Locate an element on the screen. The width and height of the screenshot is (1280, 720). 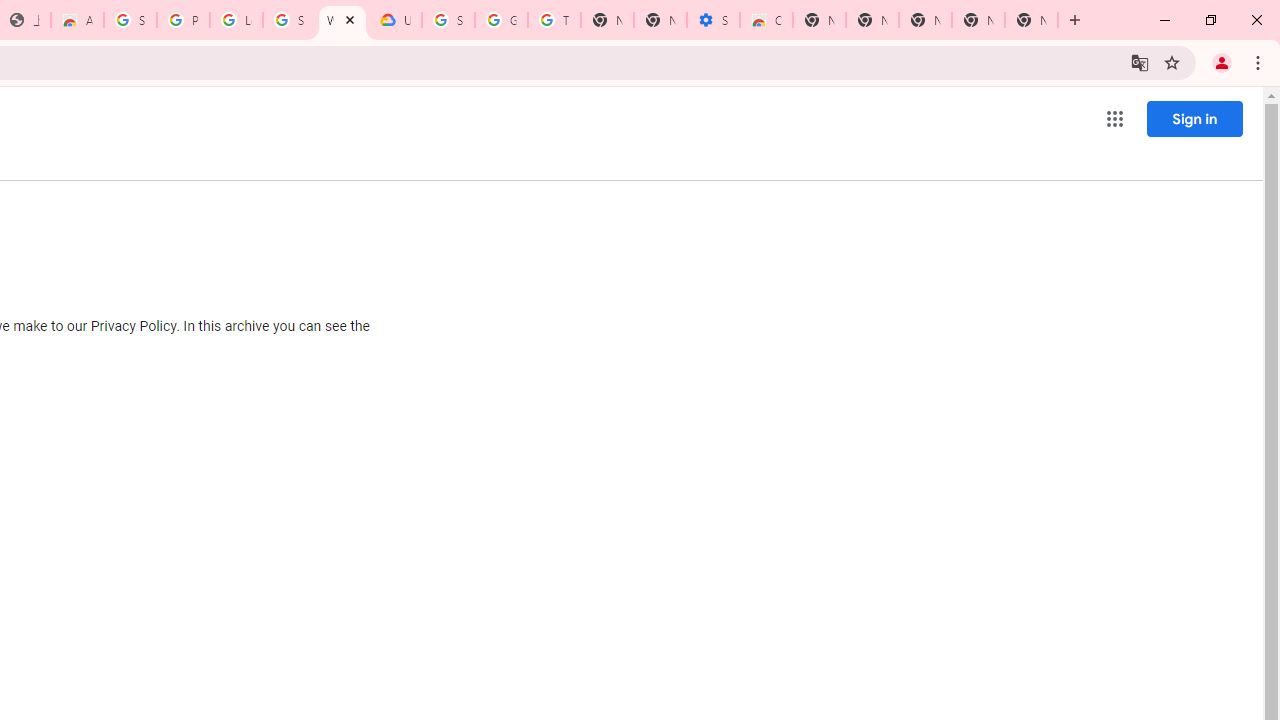
Settings - Accessibility is located at coordinates (713, 20).